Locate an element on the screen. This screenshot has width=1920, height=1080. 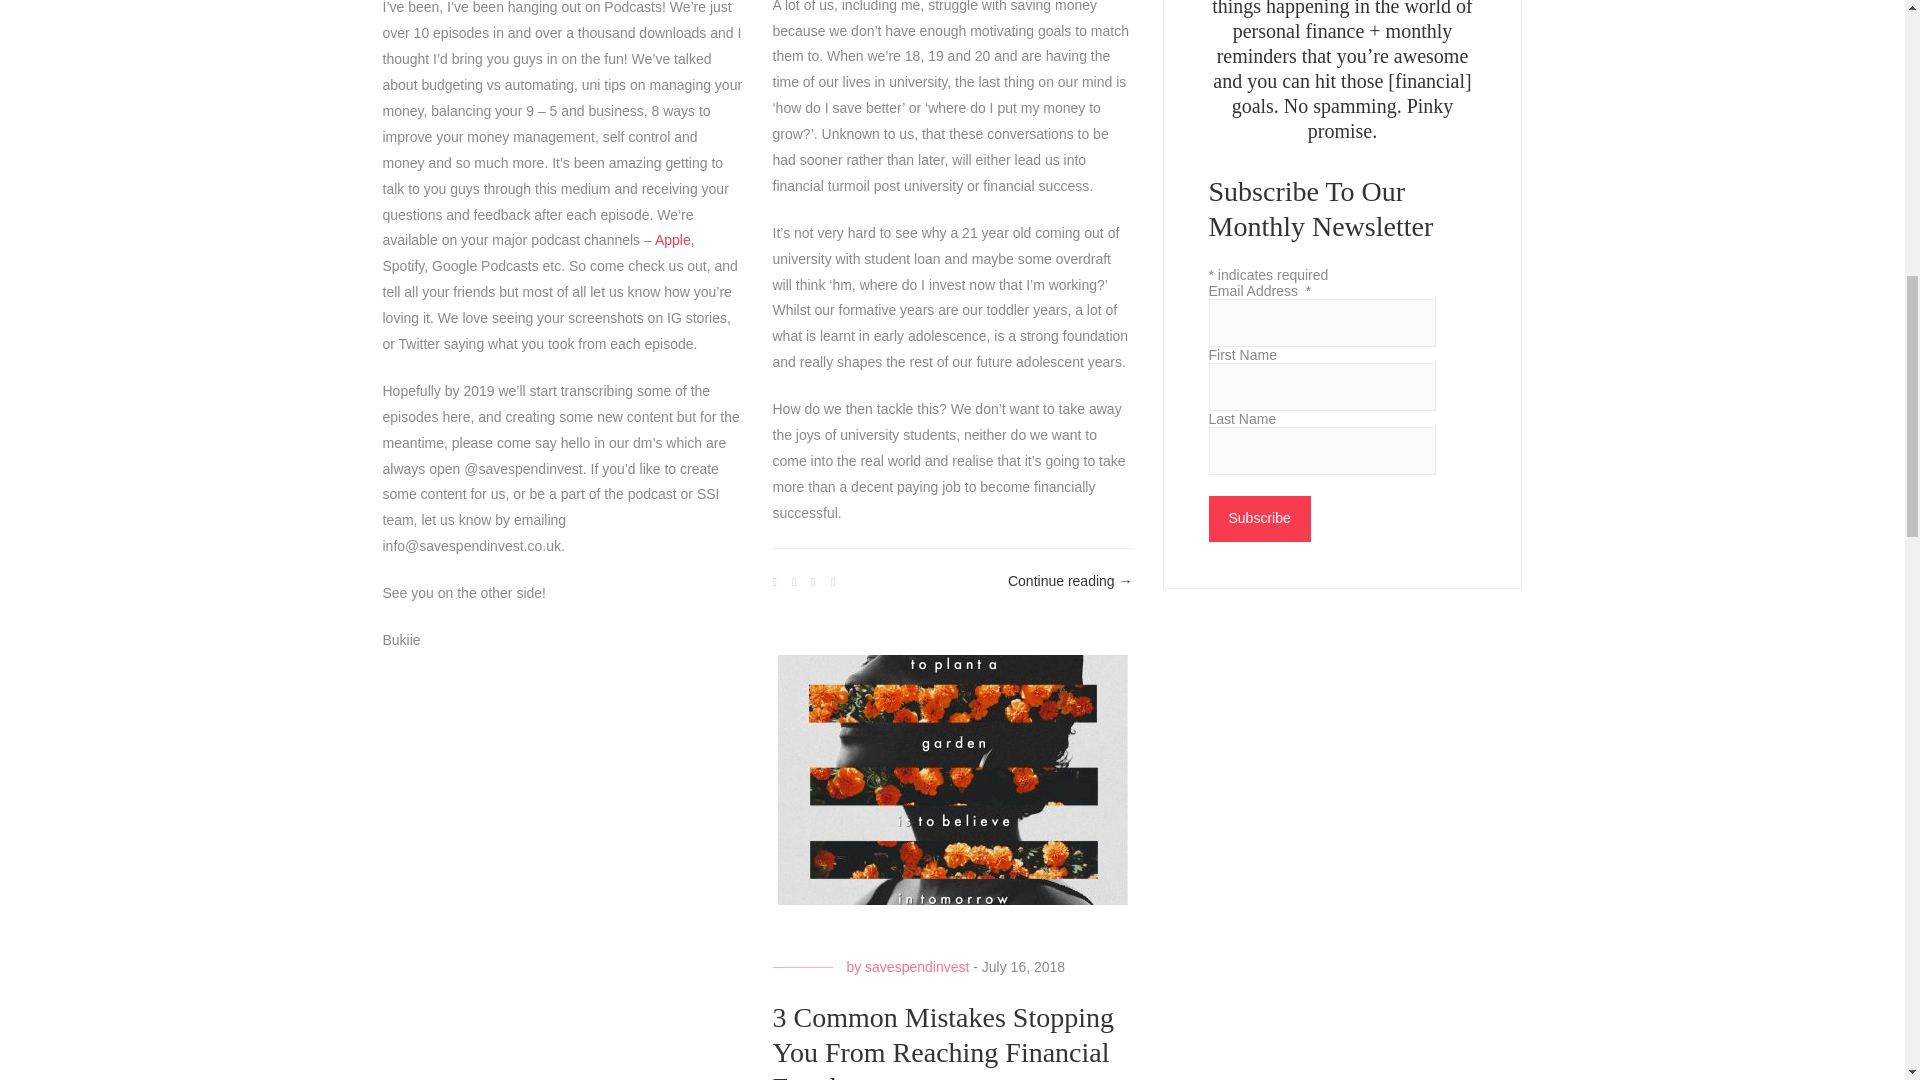
savespendinvest is located at coordinates (917, 967).